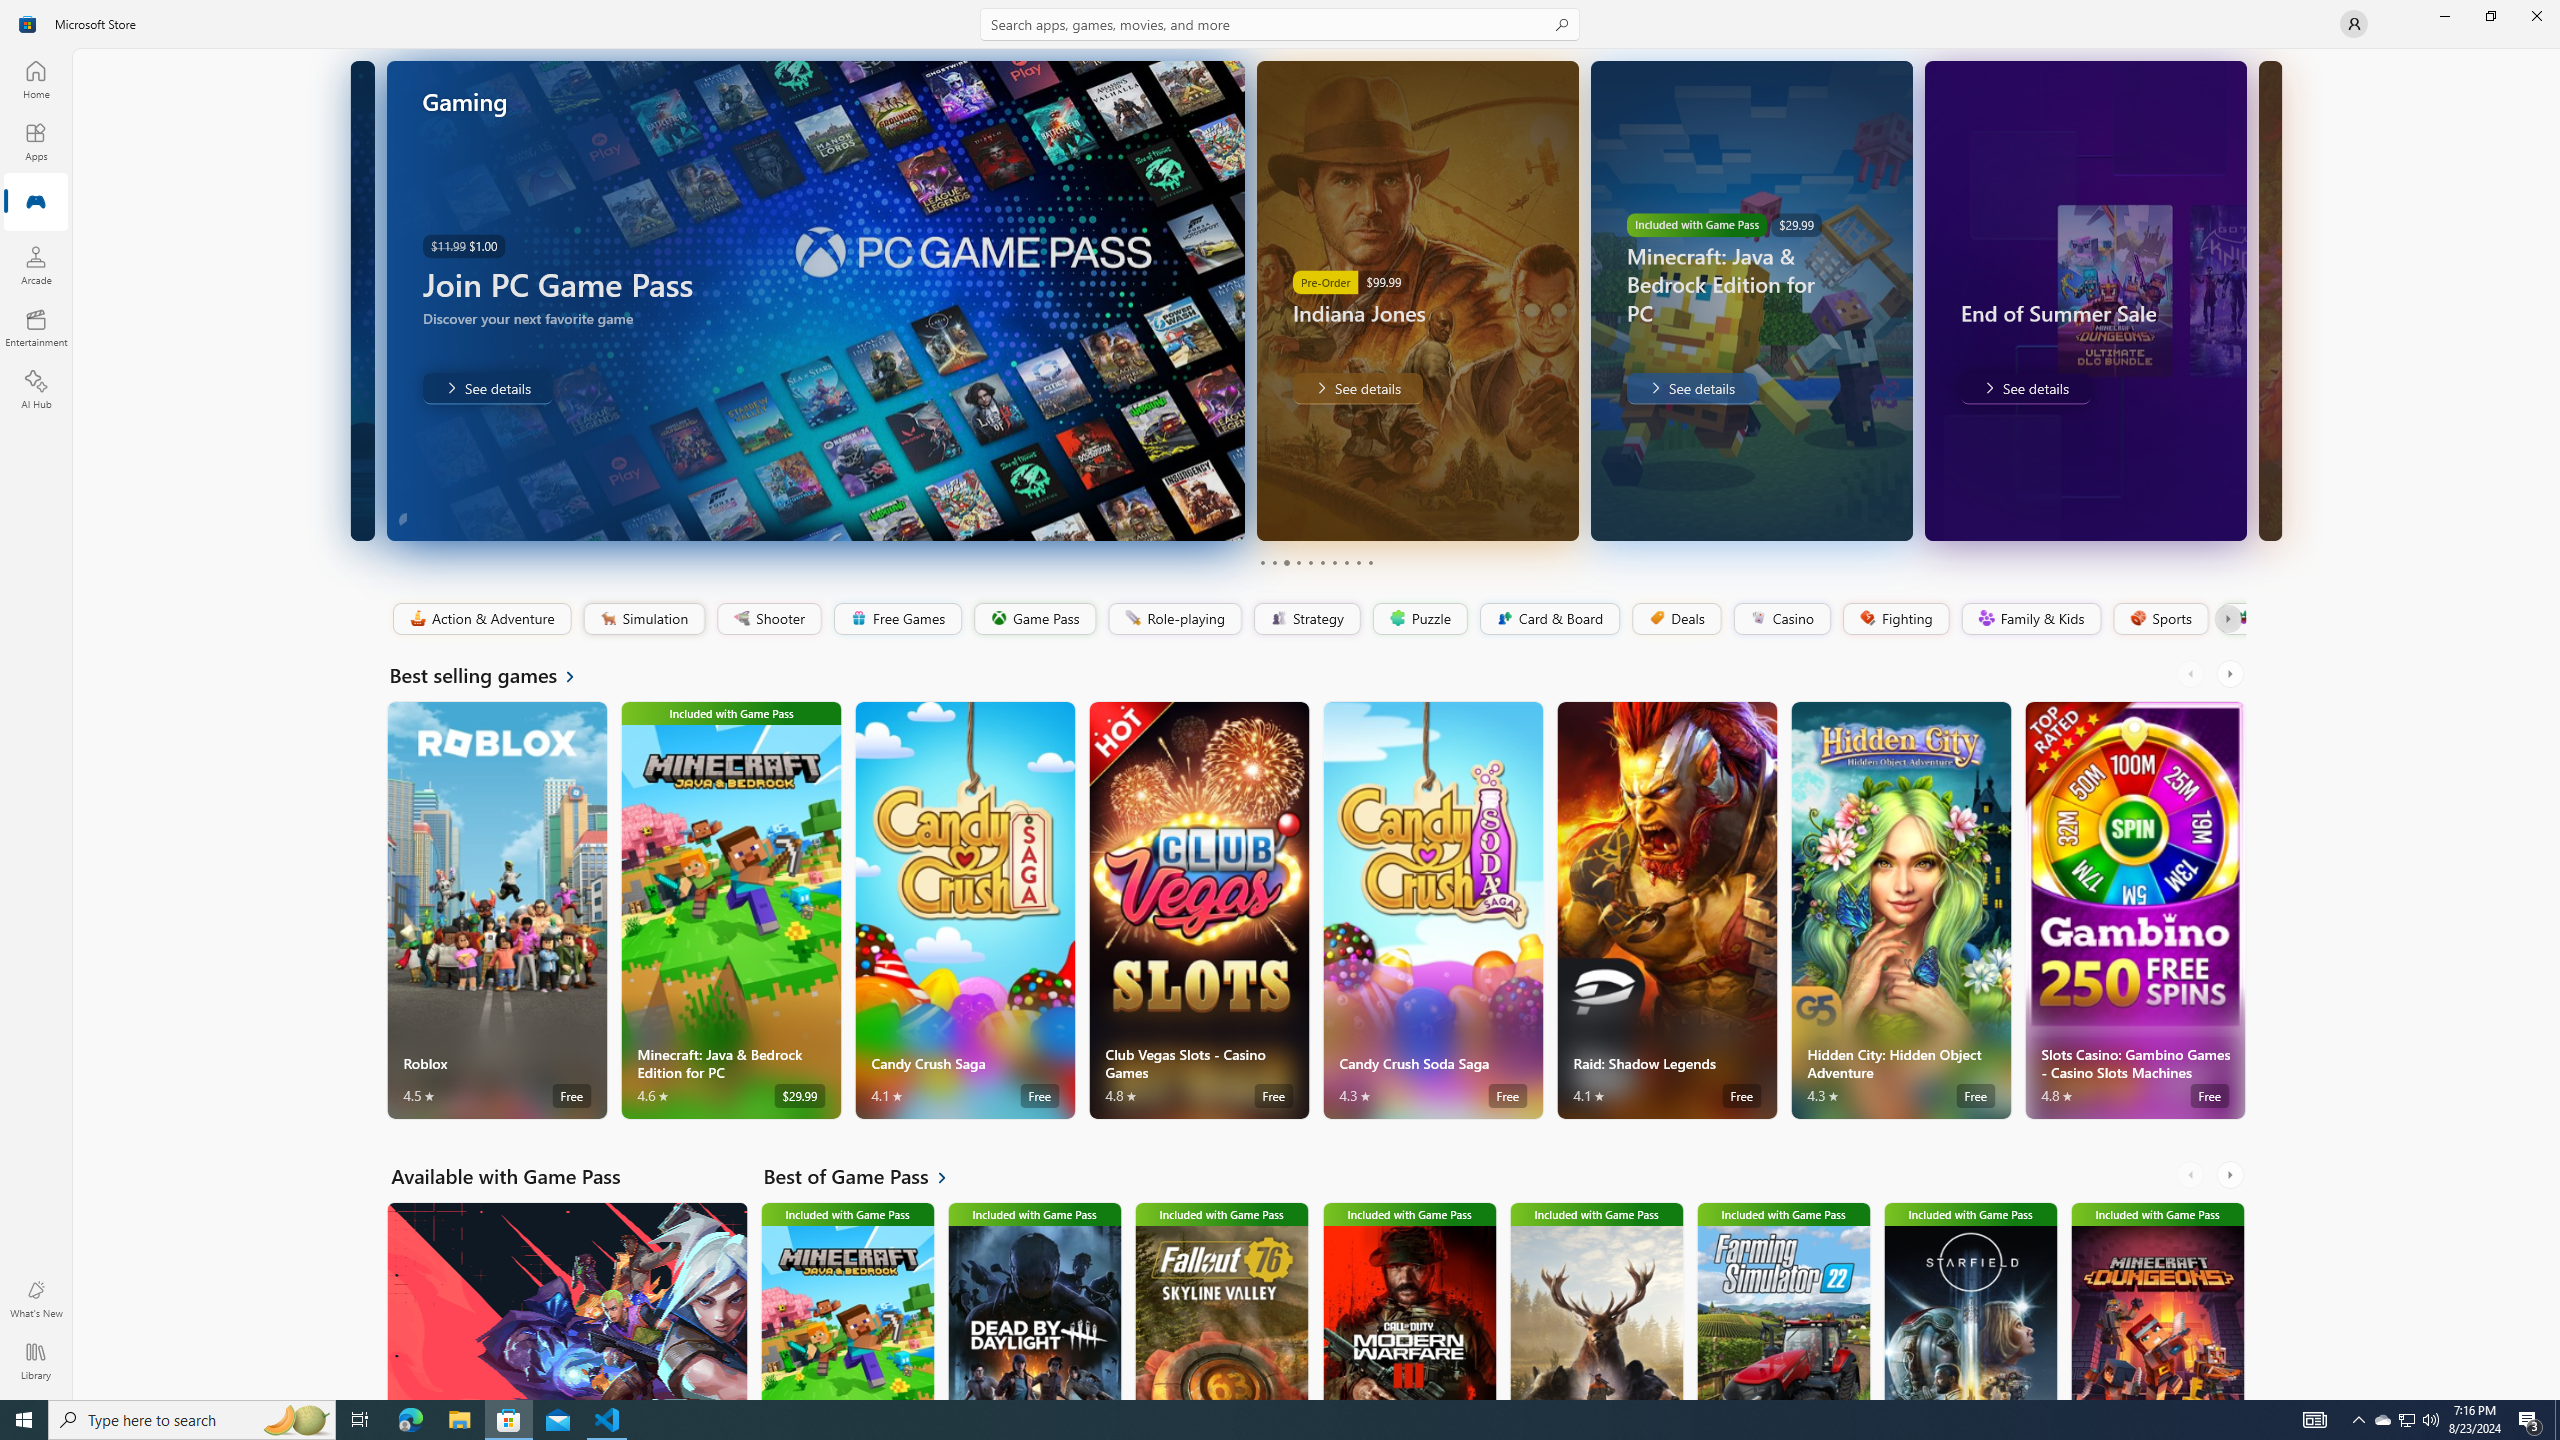 This screenshot has height=1440, width=2560. Describe the element at coordinates (1280, 700) in the screenshot. I see `AutomationID: NavigationControl` at that location.